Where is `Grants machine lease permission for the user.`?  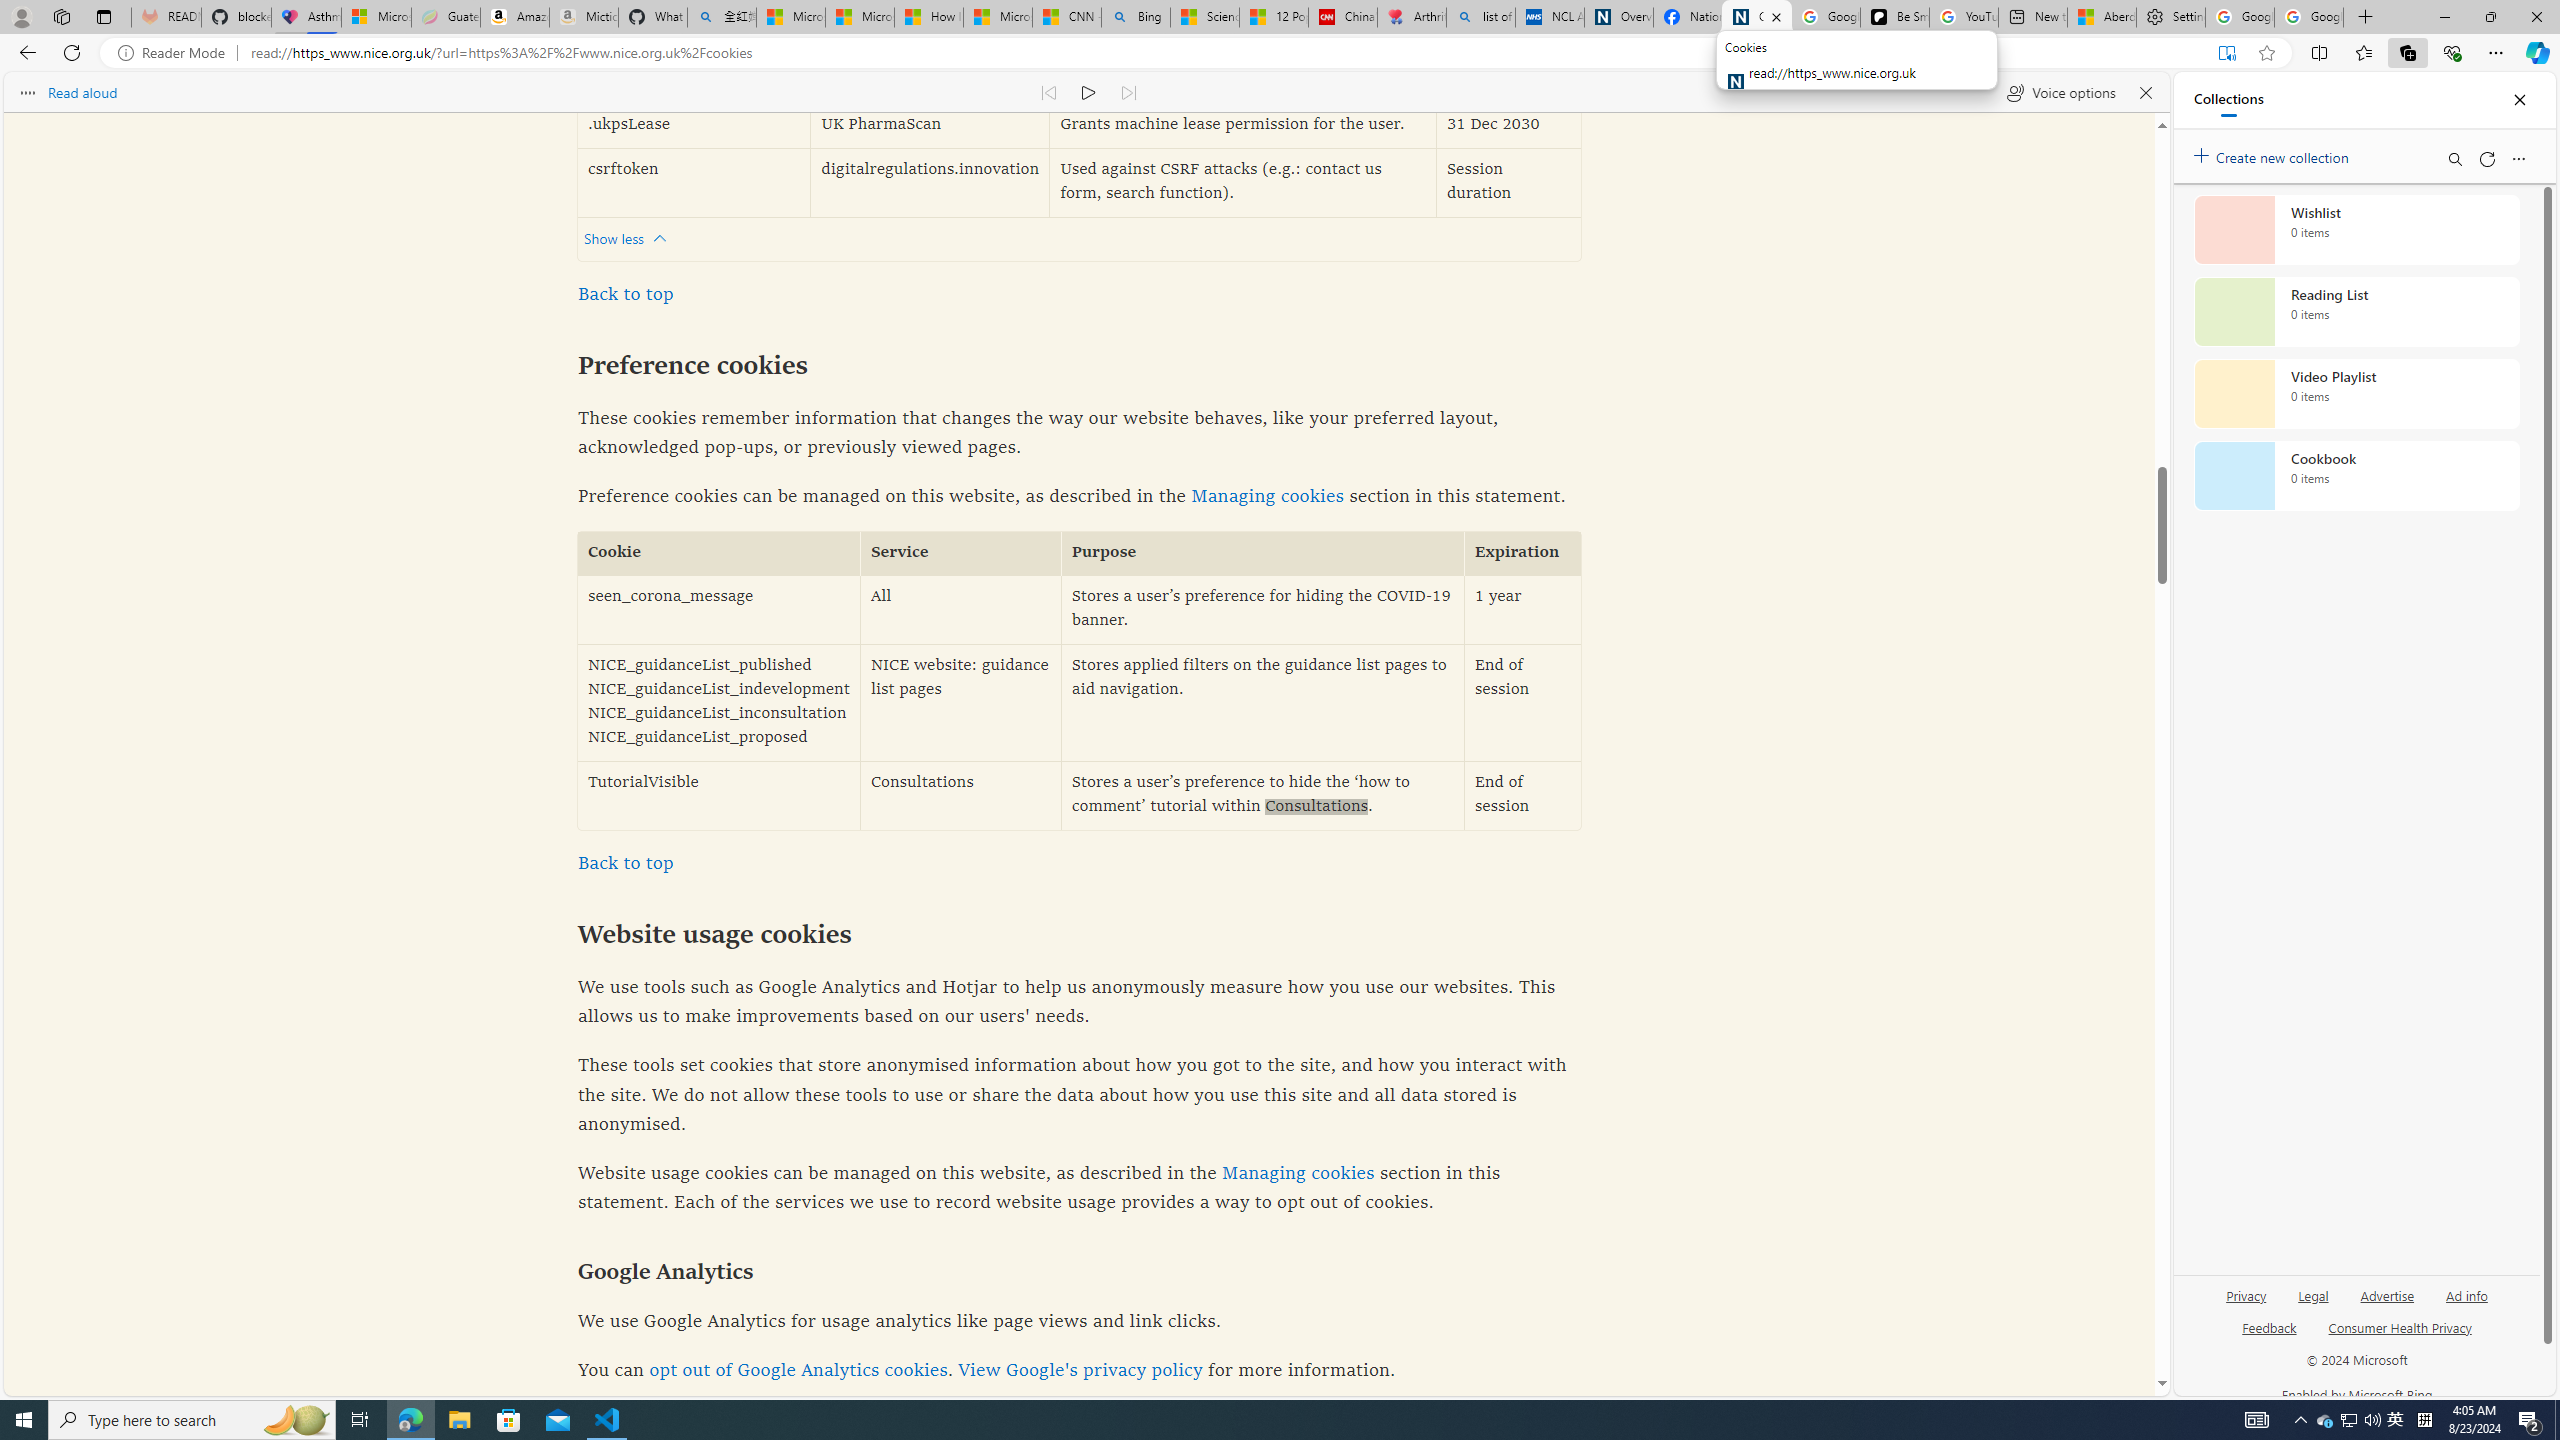 Grants machine lease permission for the user. is located at coordinates (1242, 126).